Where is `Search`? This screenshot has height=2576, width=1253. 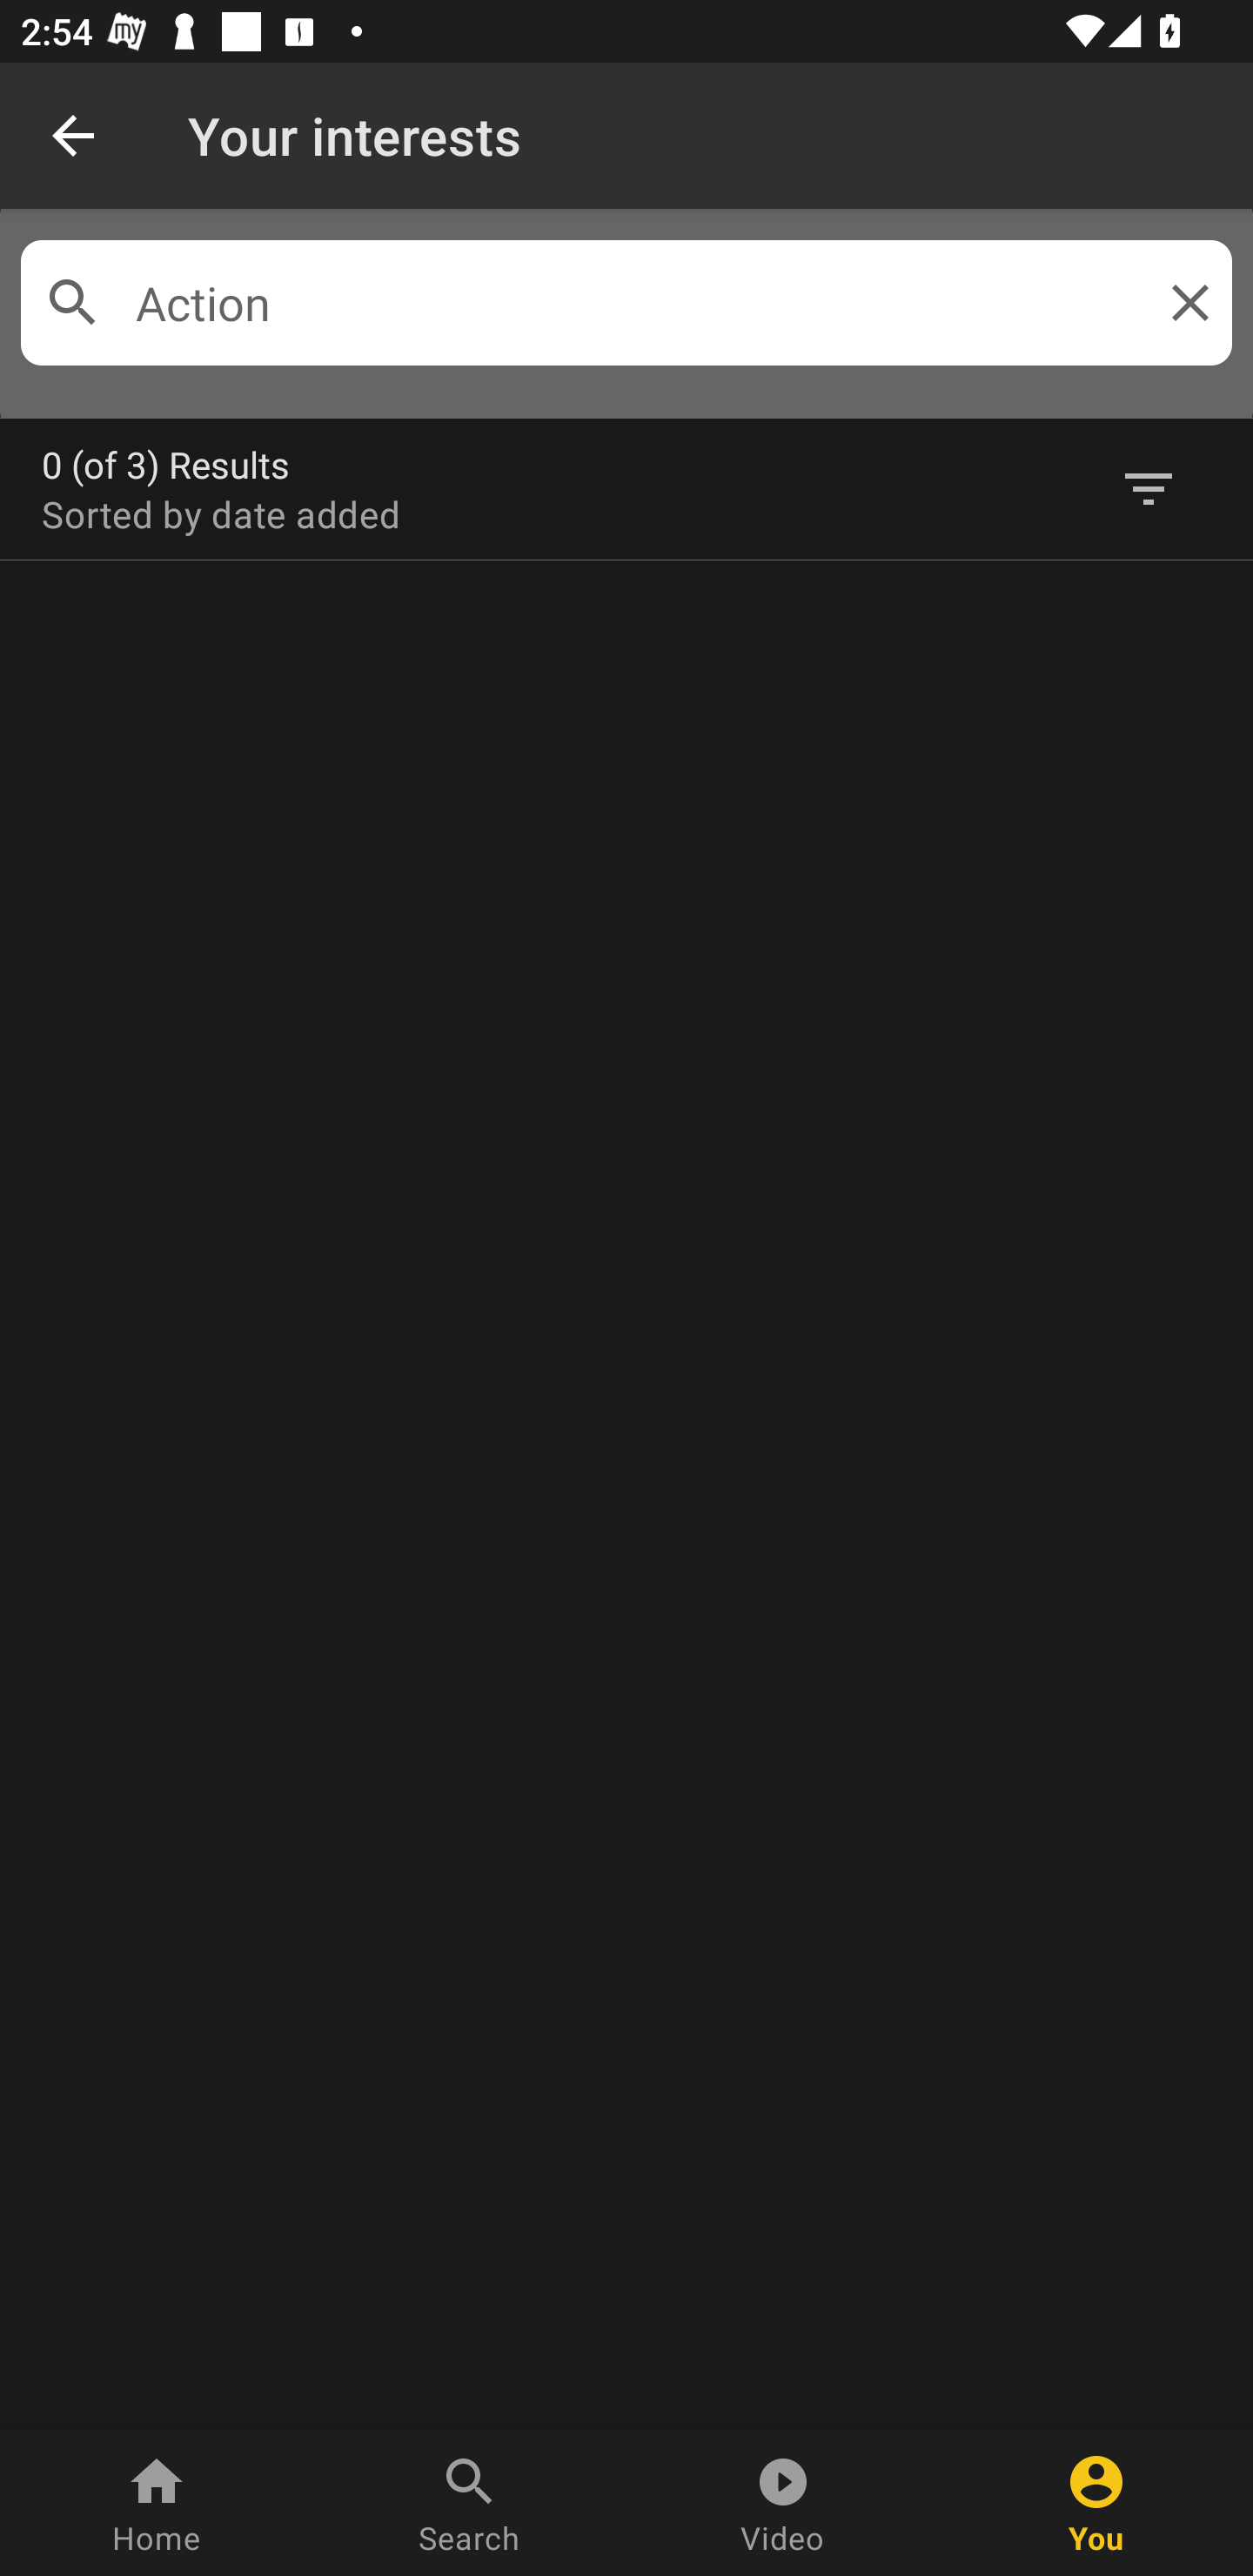 Search is located at coordinates (470, 2503).